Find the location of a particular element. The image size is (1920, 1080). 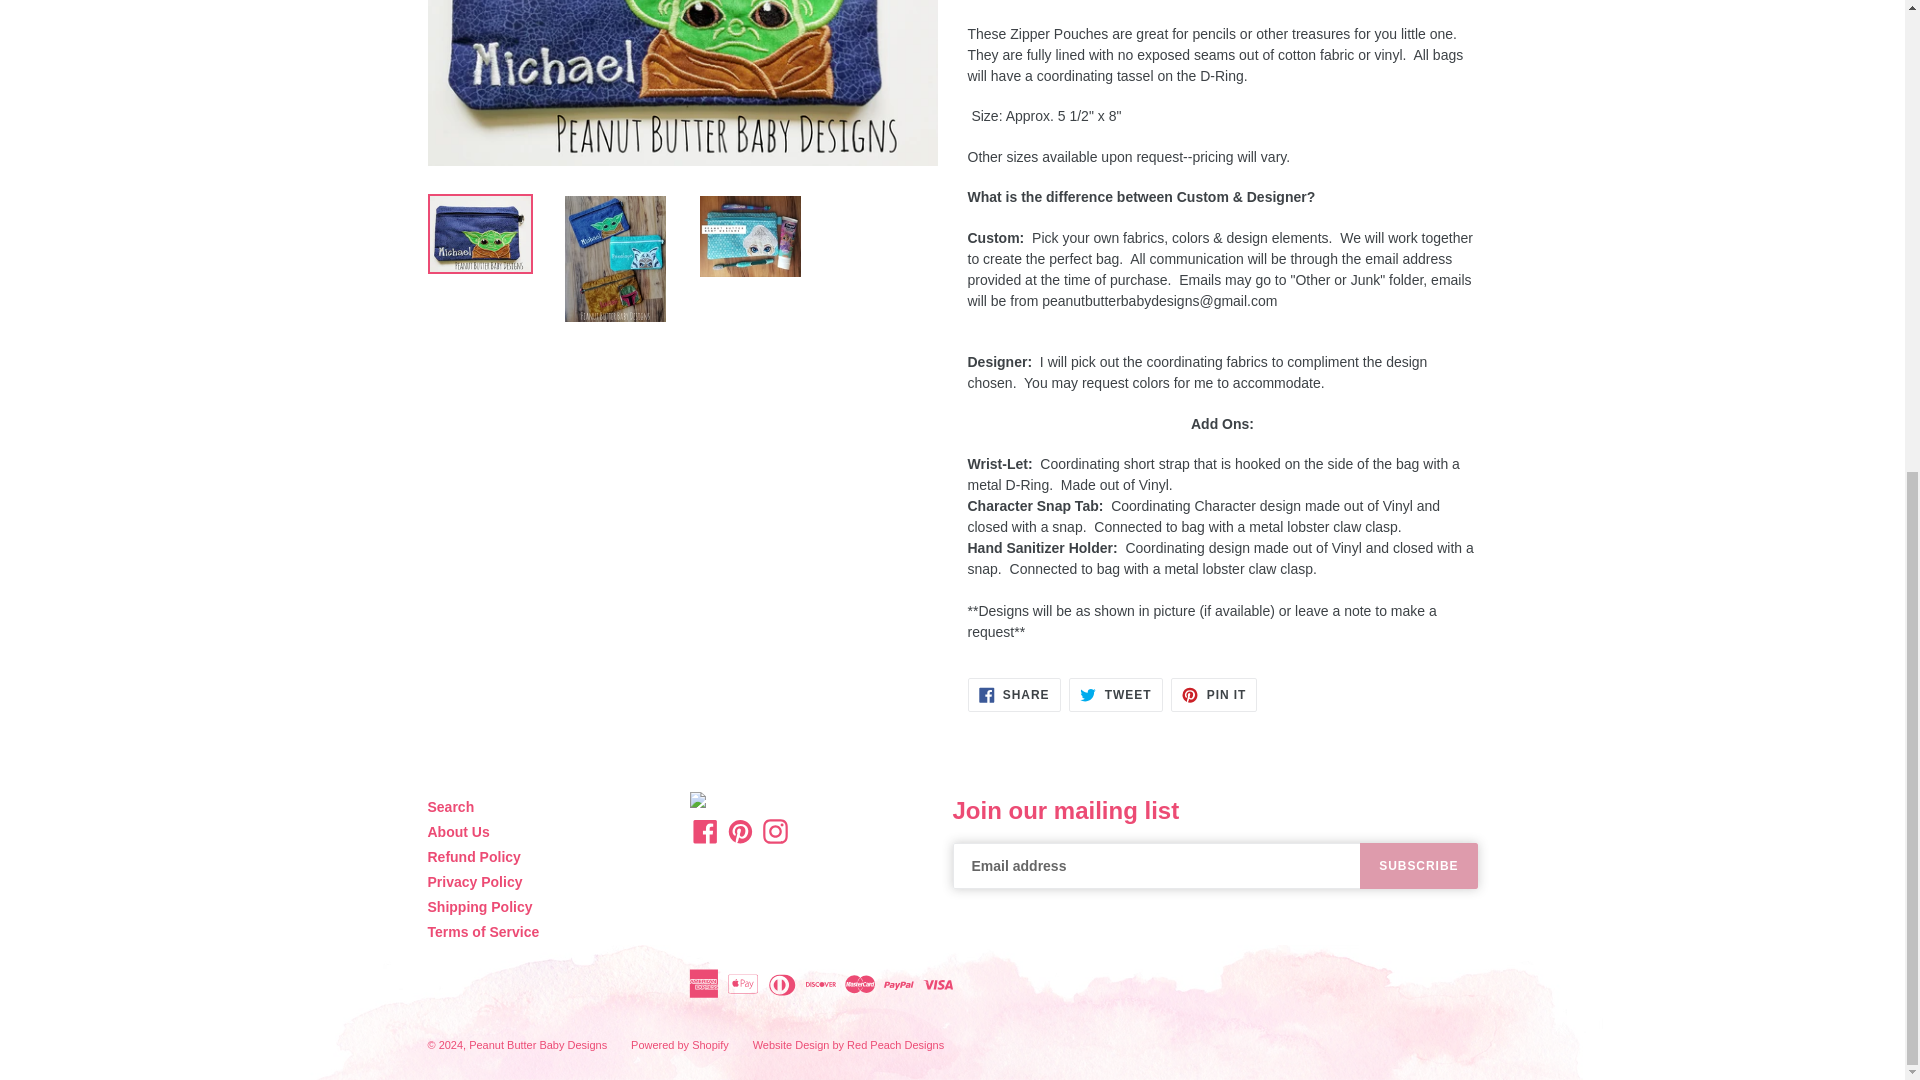

Share on Facebook is located at coordinates (1014, 694).